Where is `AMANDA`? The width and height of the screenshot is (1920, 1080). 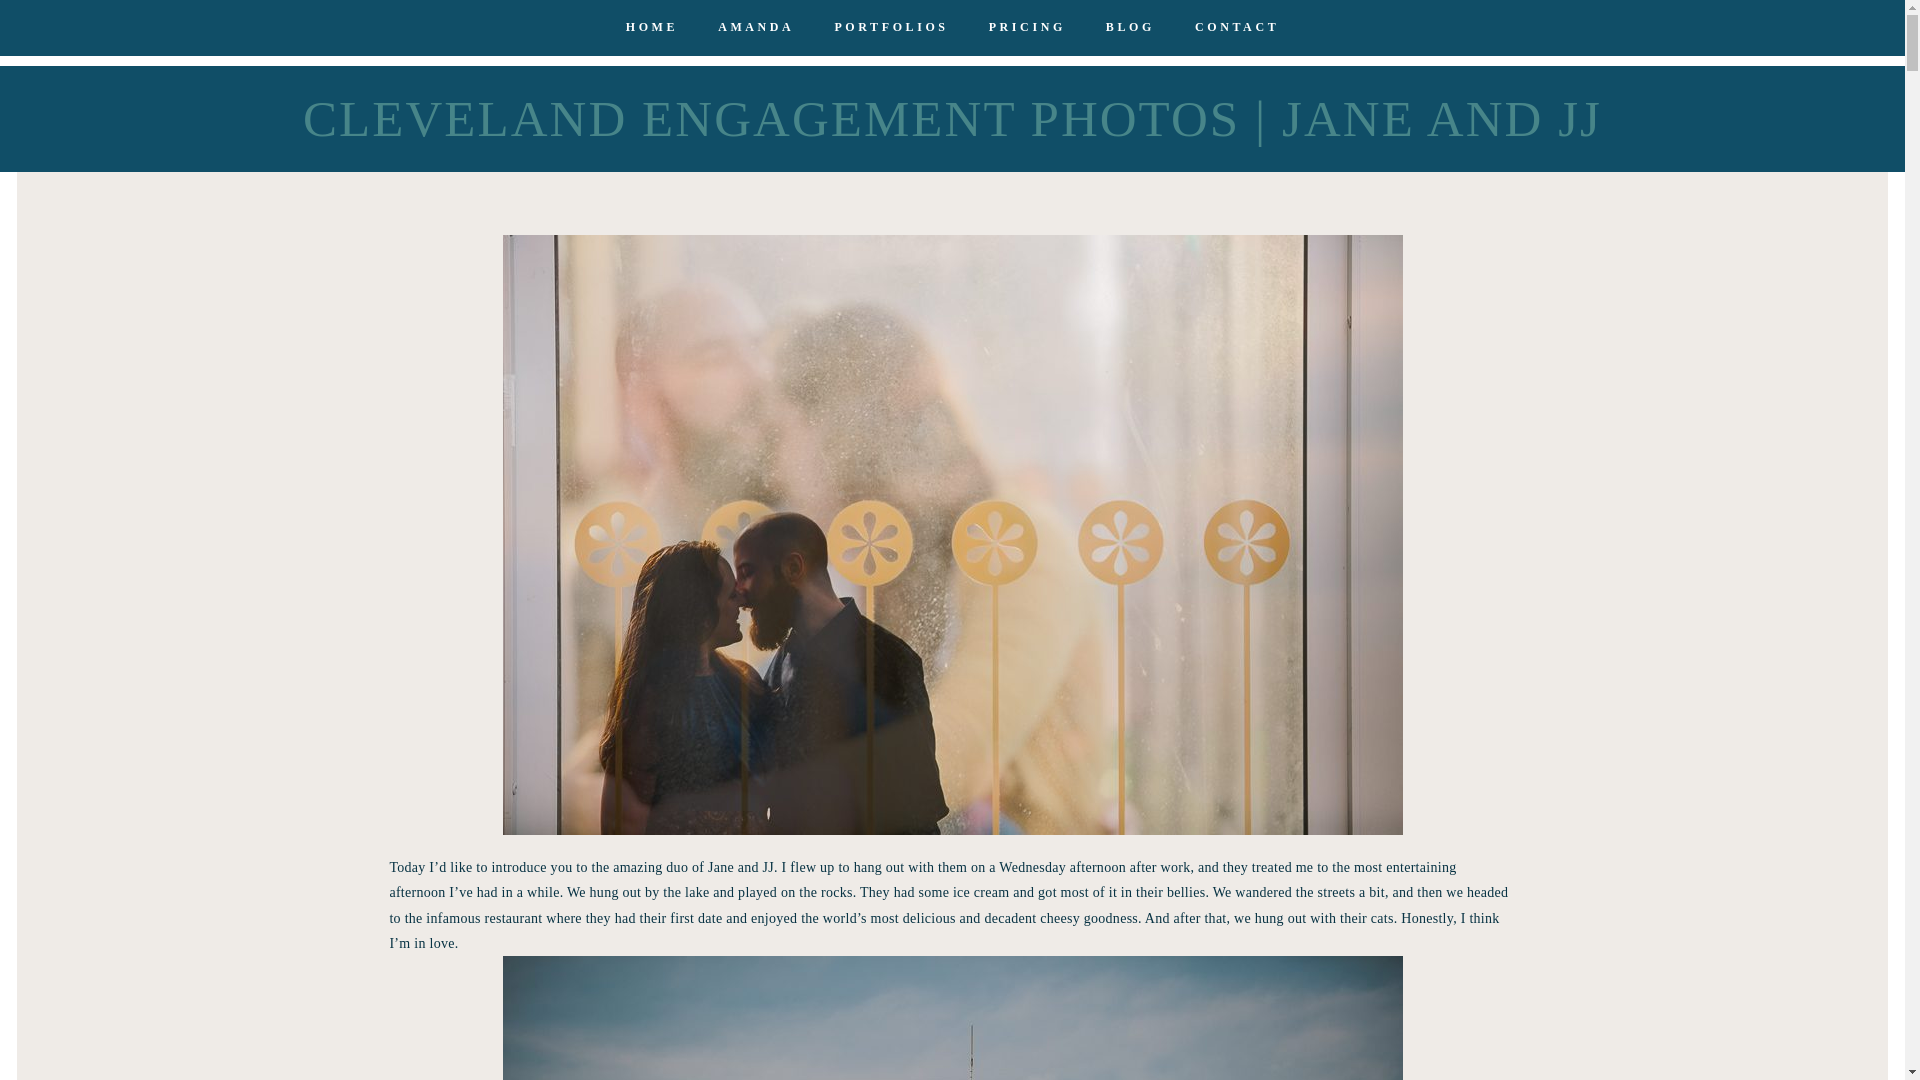 AMANDA is located at coordinates (756, 26).